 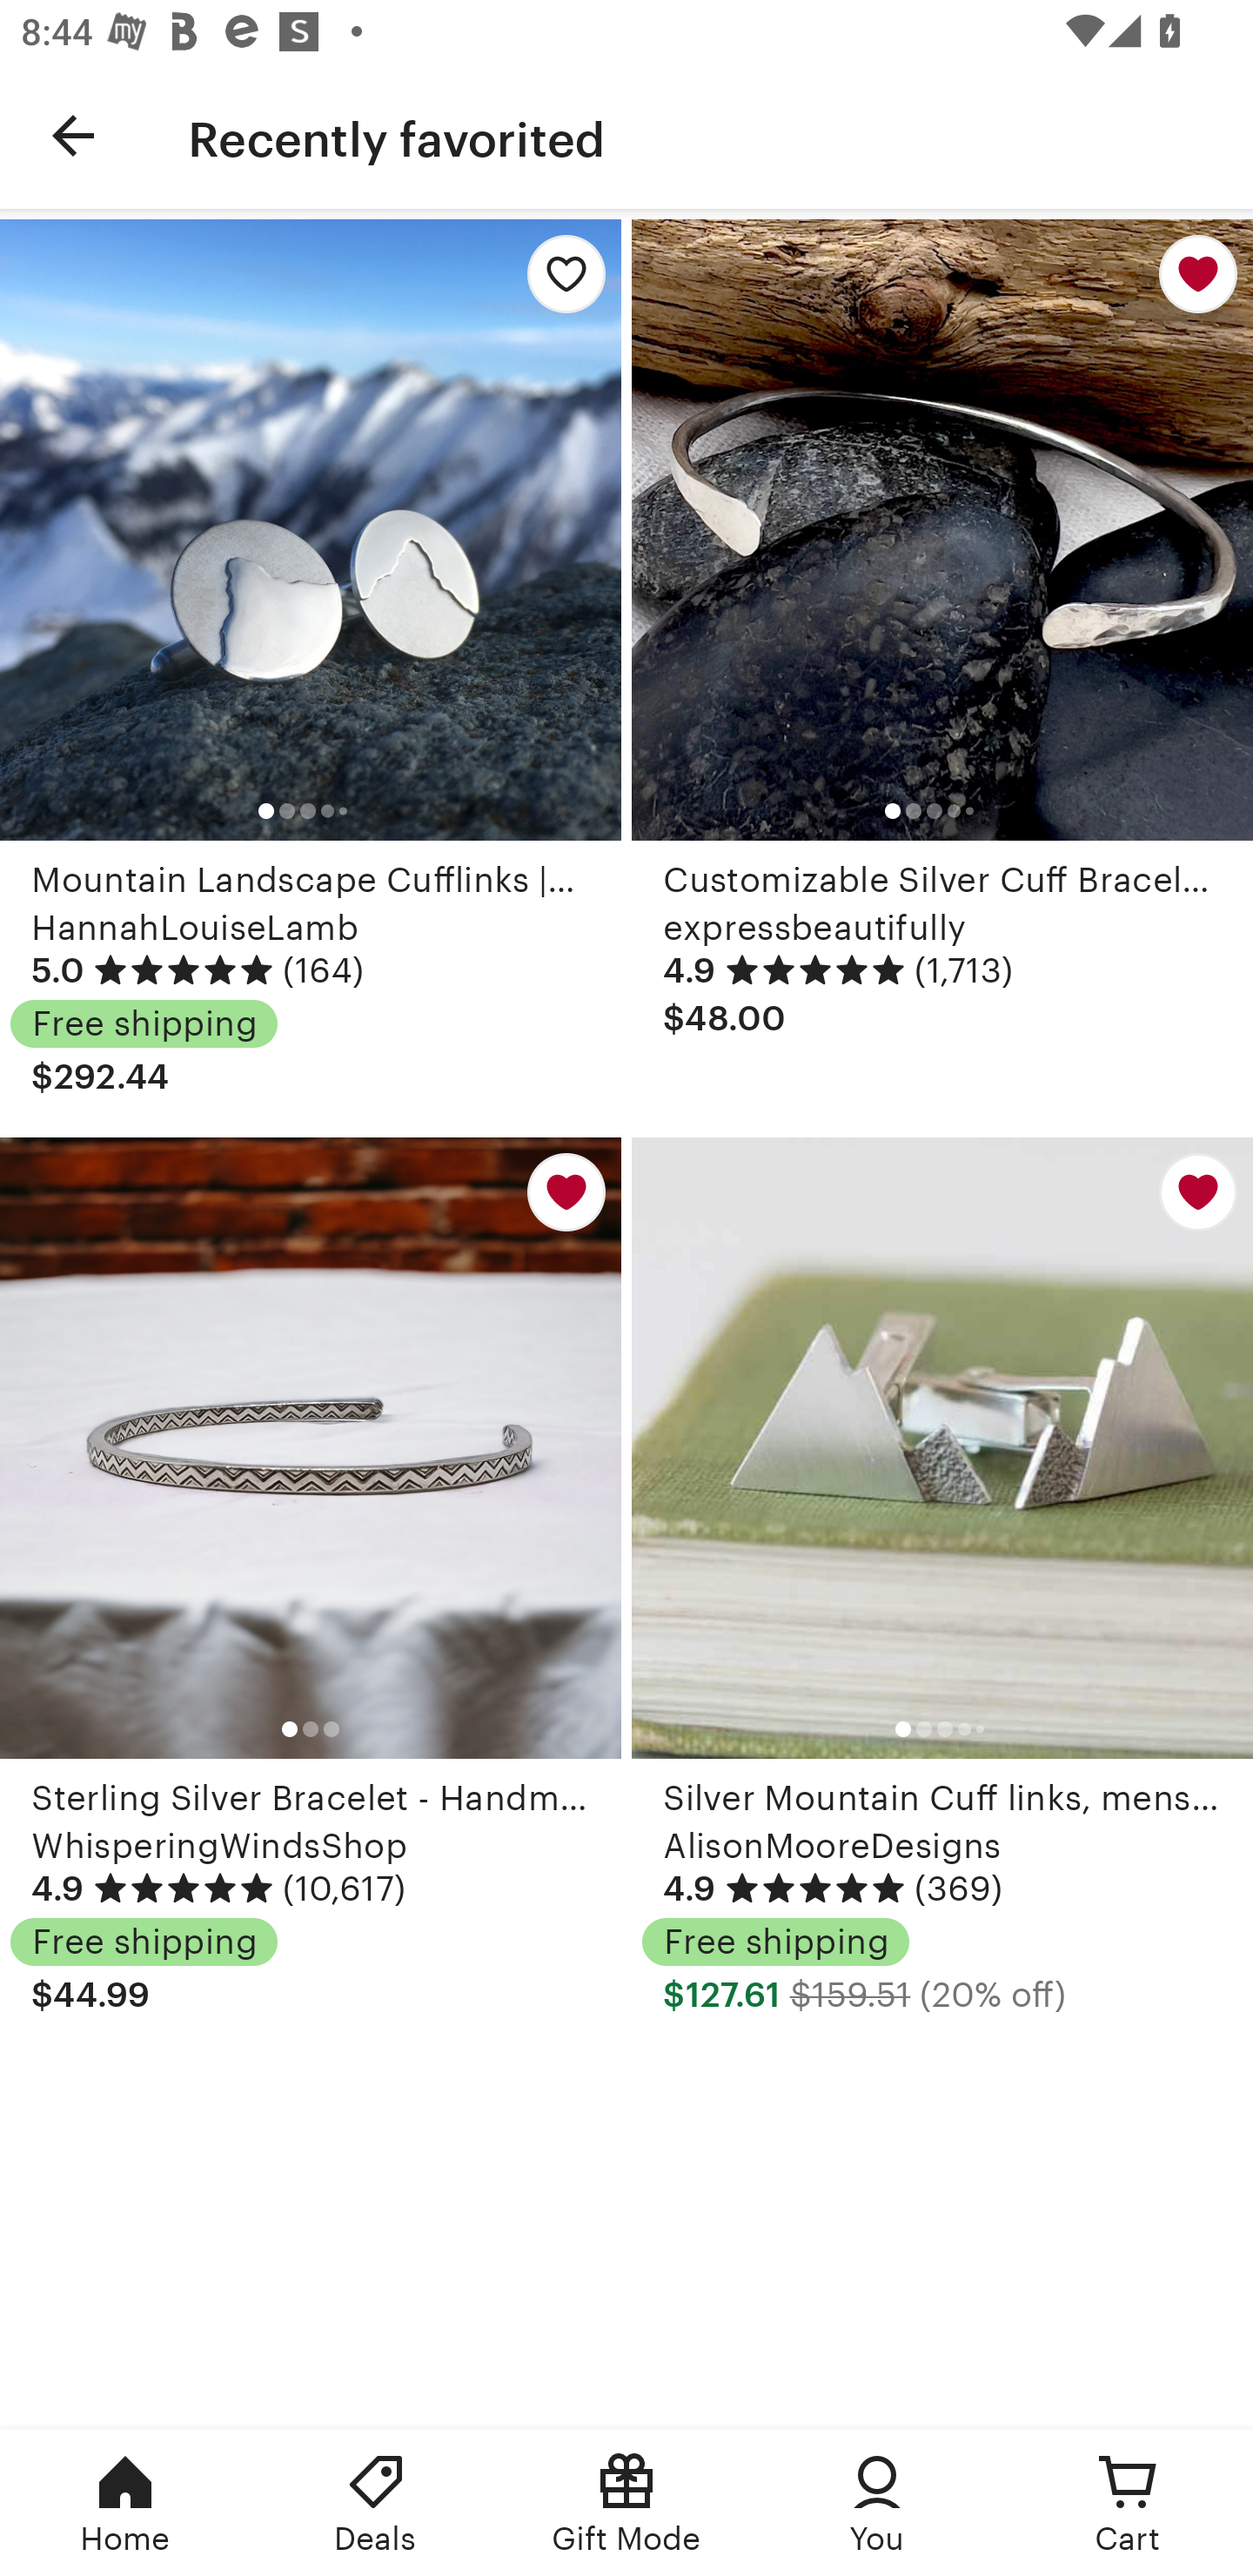 What do you see at coordinates (376, 2503) in the screenshot?
I see `Deals` at bounding box center [376, 2503].